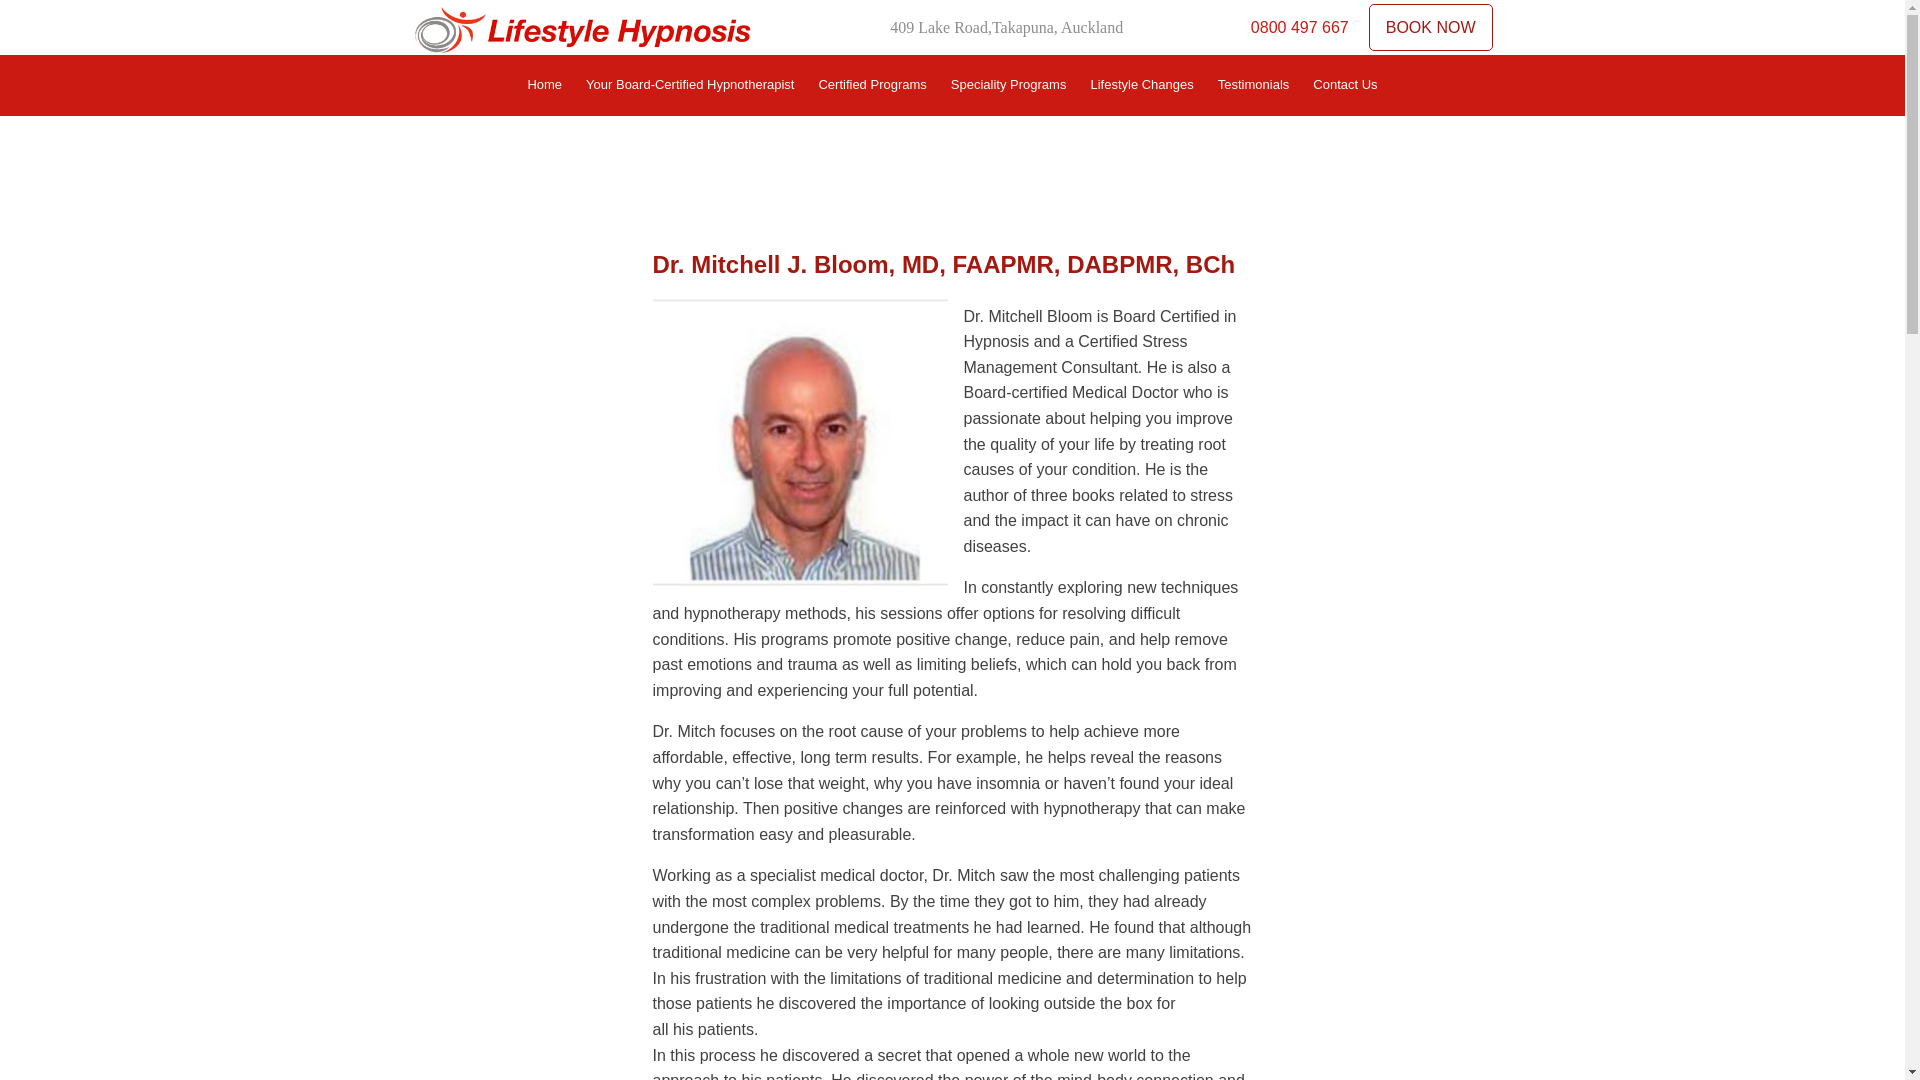 The height and width of the screenshot is (1080, 1920). I want to click on Your Board-Certified Hypnotherapist, so click(690, 85).